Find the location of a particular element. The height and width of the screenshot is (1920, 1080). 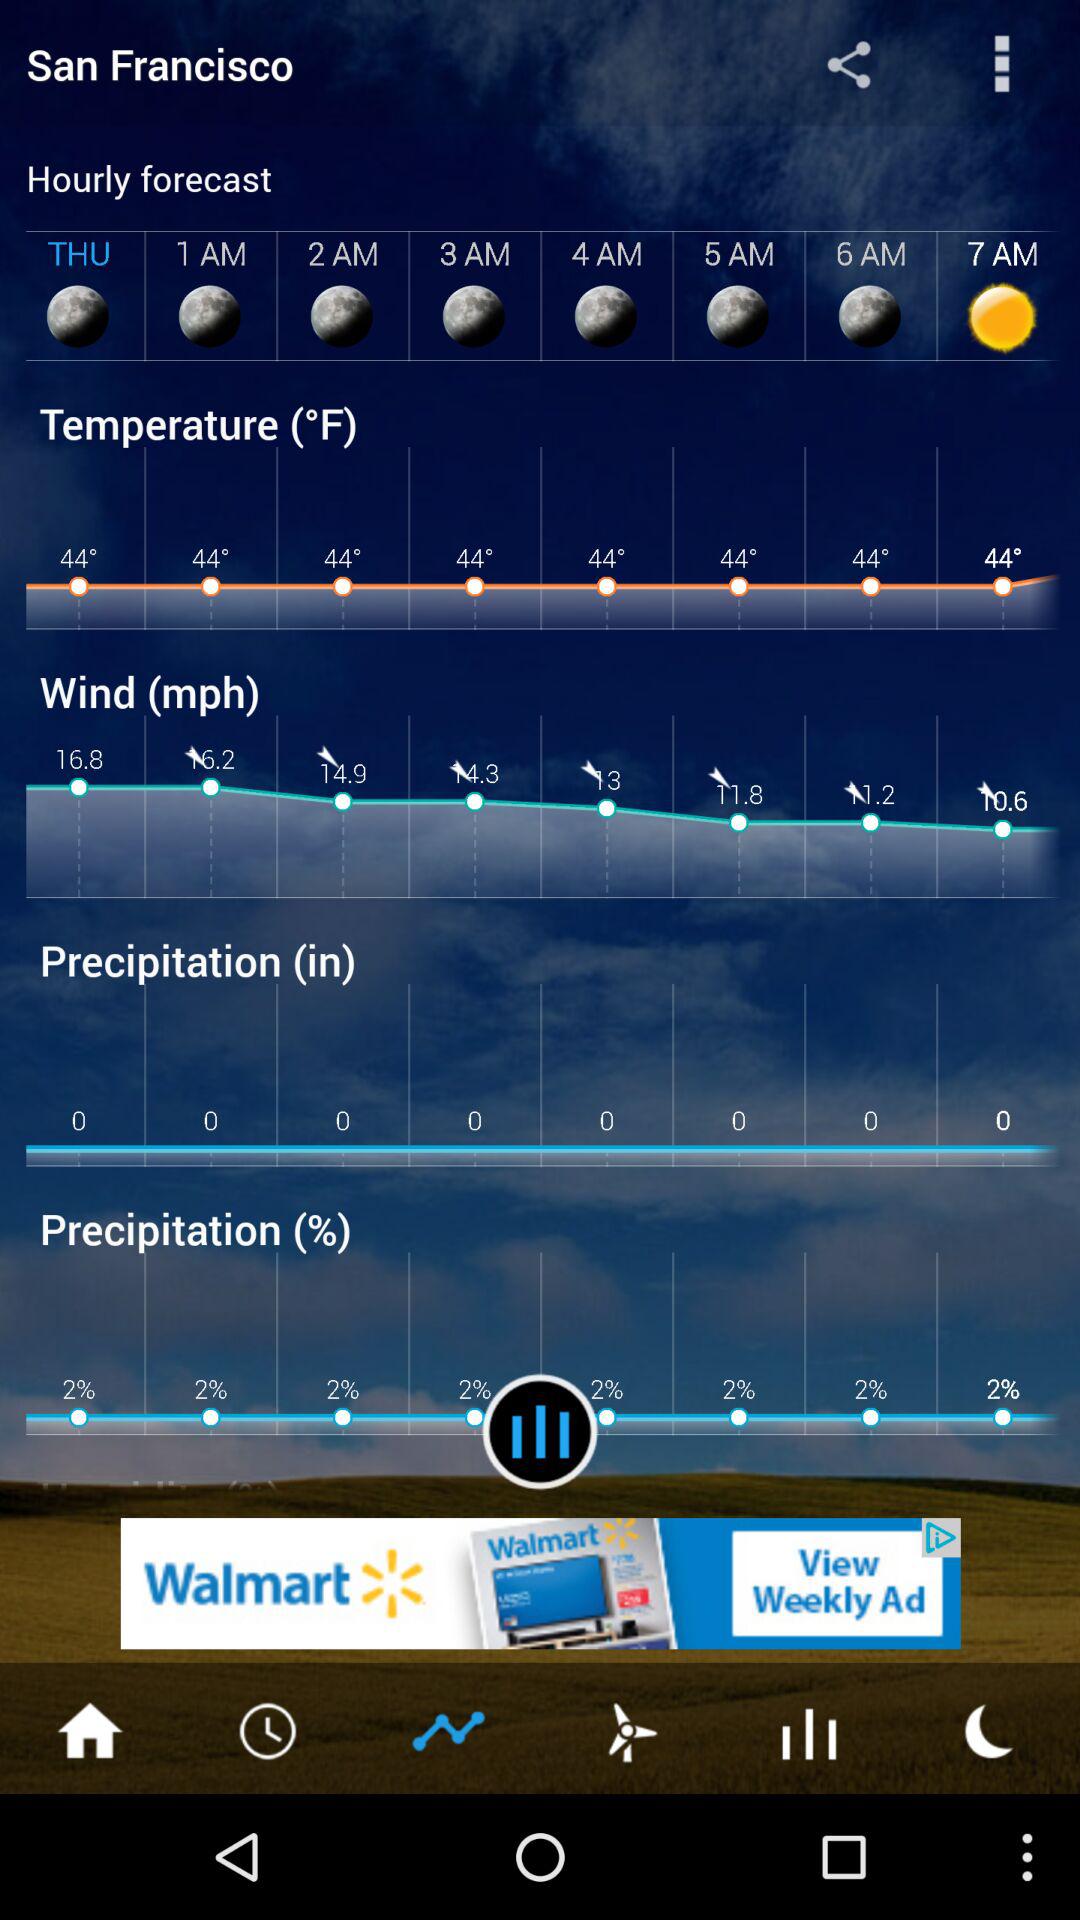

go to advertisement is located at coordinates (990, 1729).